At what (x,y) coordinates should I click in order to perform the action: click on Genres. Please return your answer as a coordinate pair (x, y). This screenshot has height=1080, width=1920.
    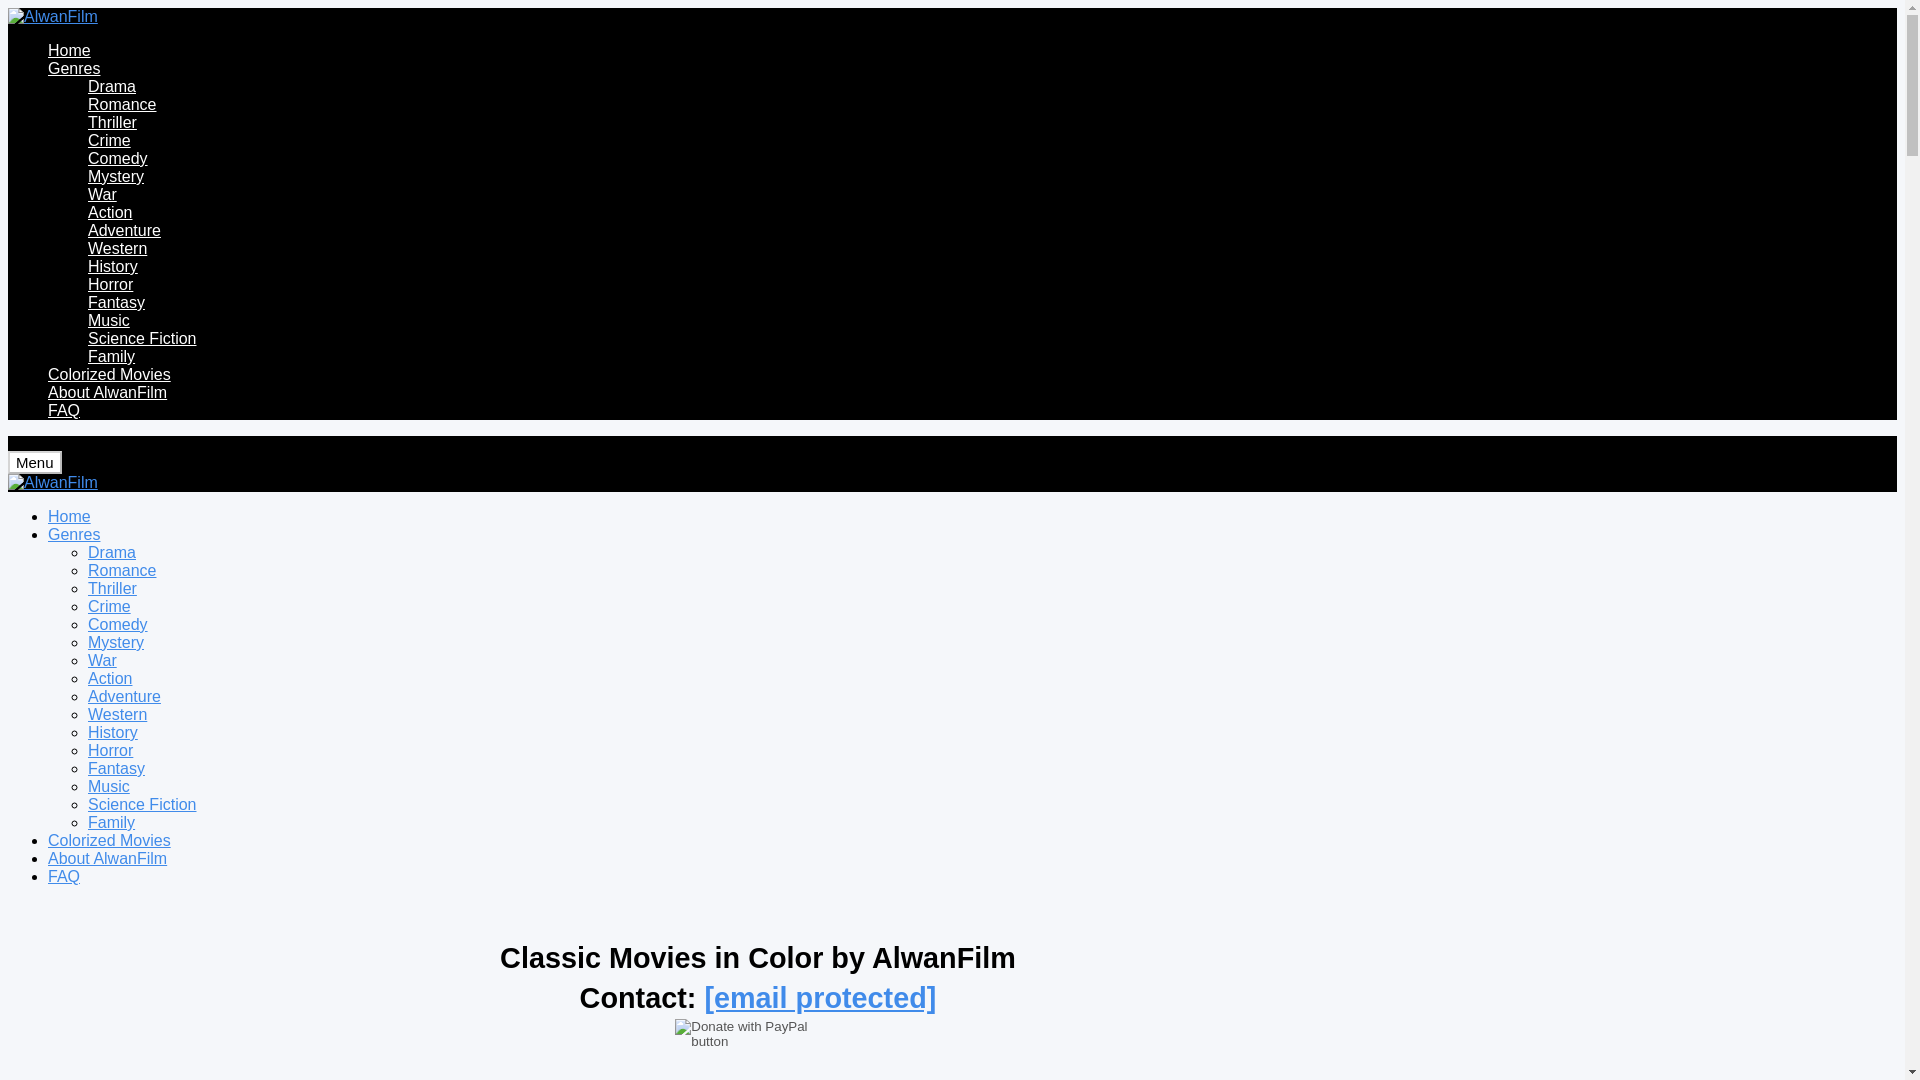
    Looking at the image, I should click on (74, 68).